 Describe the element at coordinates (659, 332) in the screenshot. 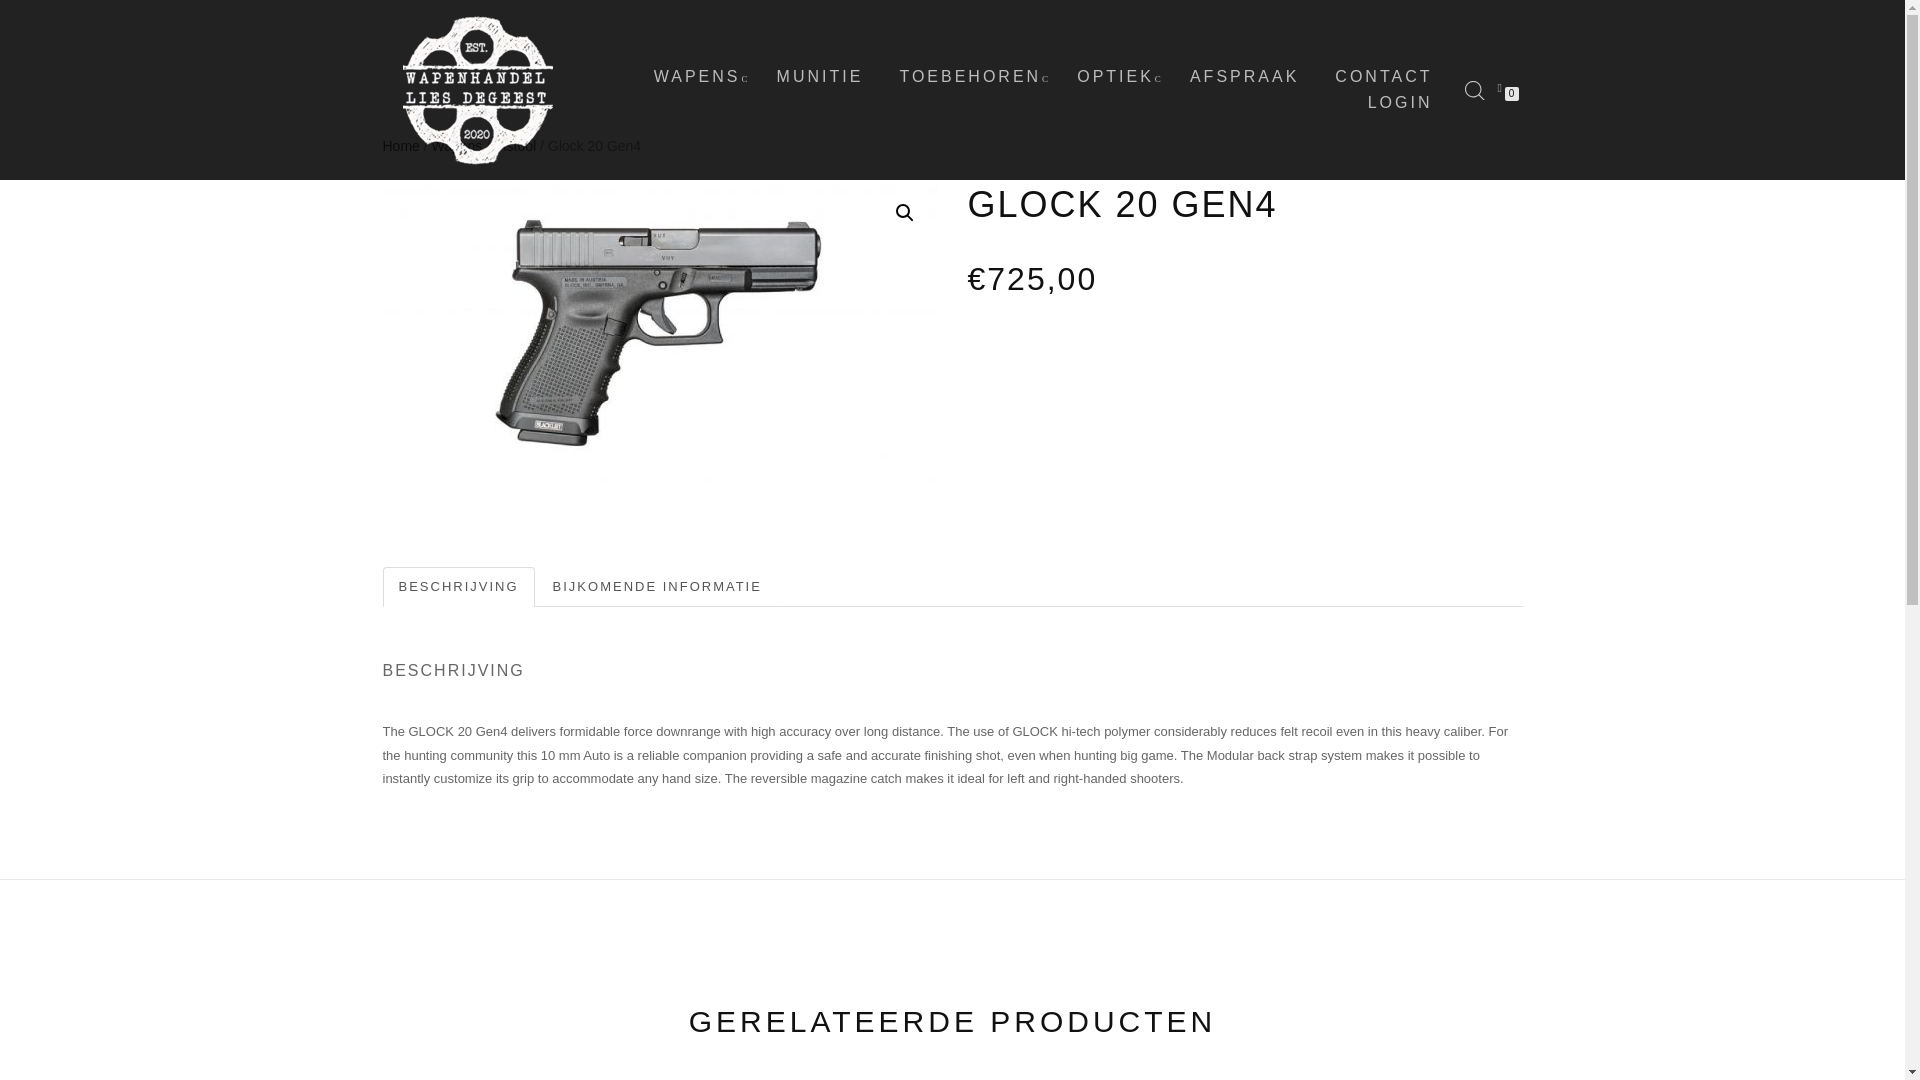

I see `Glock 20 Gen4` at that location.